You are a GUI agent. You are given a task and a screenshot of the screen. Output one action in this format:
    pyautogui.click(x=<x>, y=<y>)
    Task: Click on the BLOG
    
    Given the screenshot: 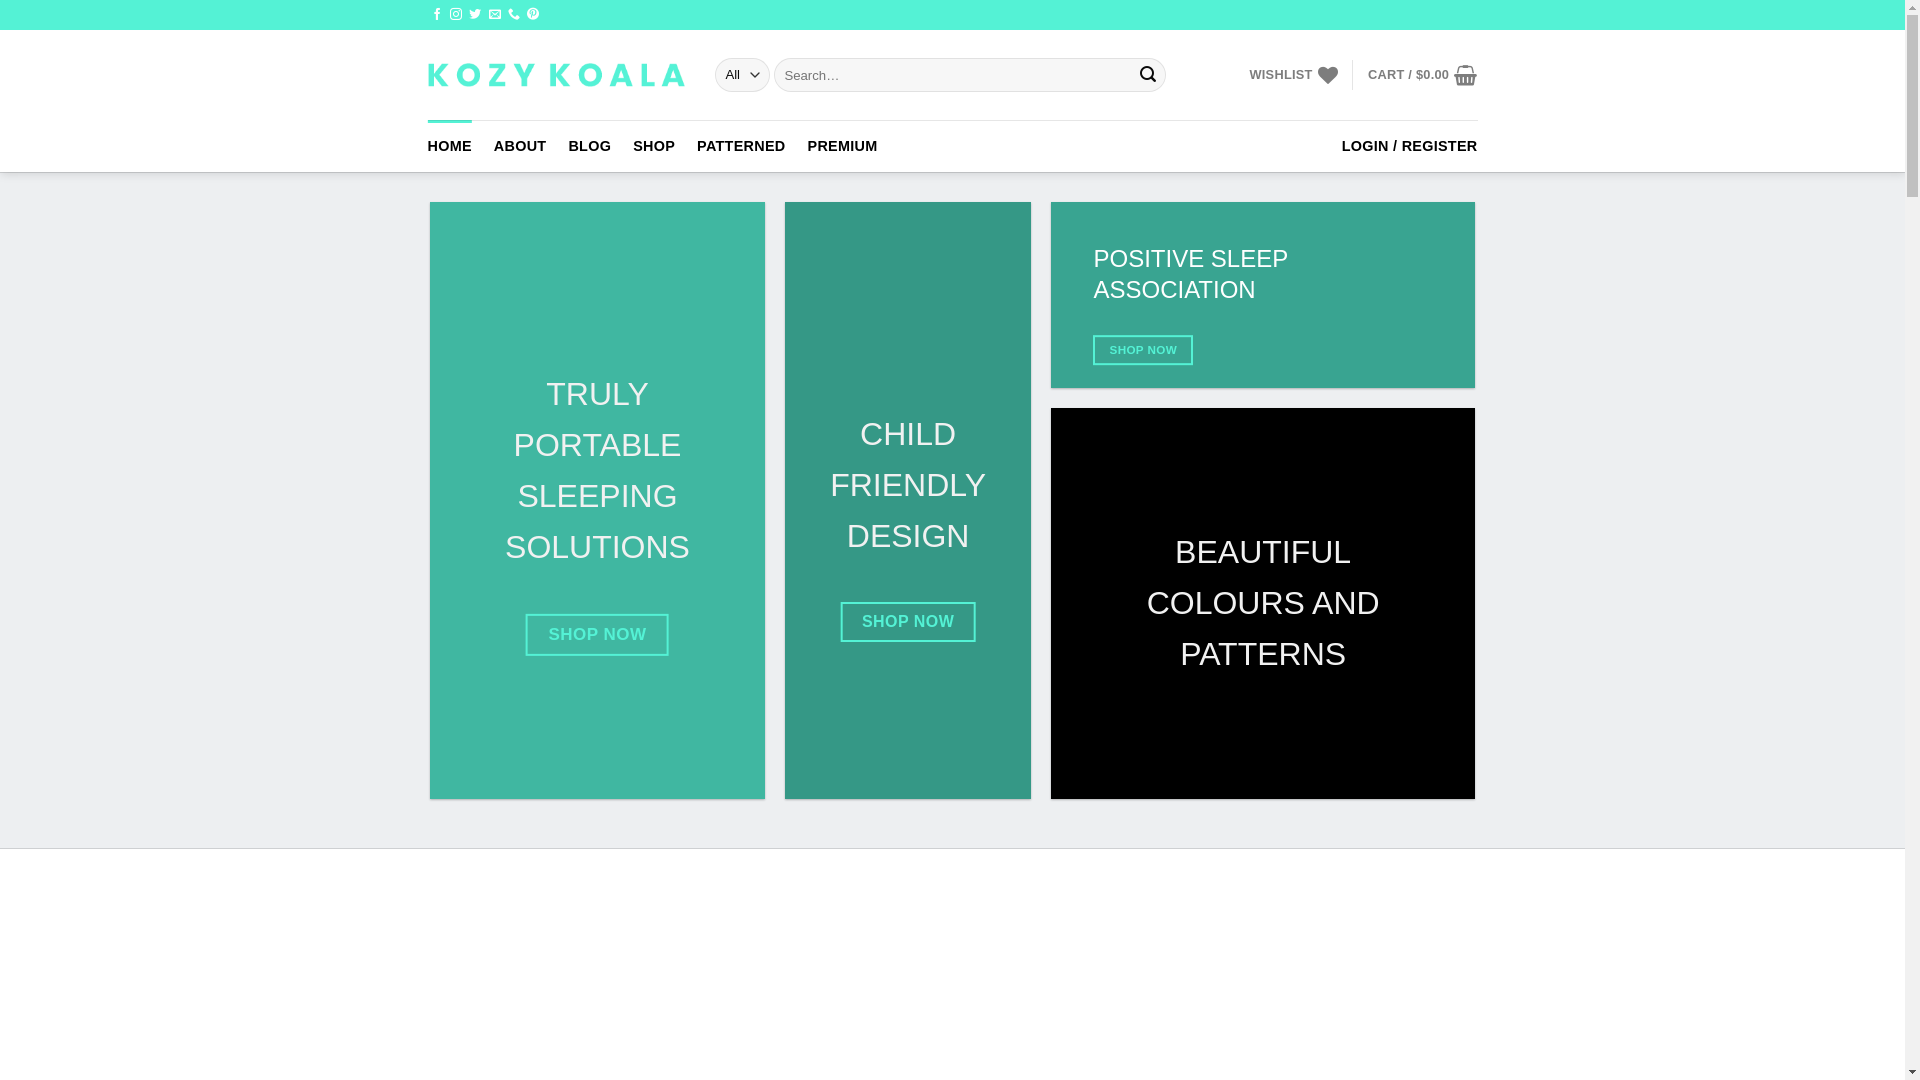 What is the action you would take?
    pyautogui.click(x=590, y=146)
    